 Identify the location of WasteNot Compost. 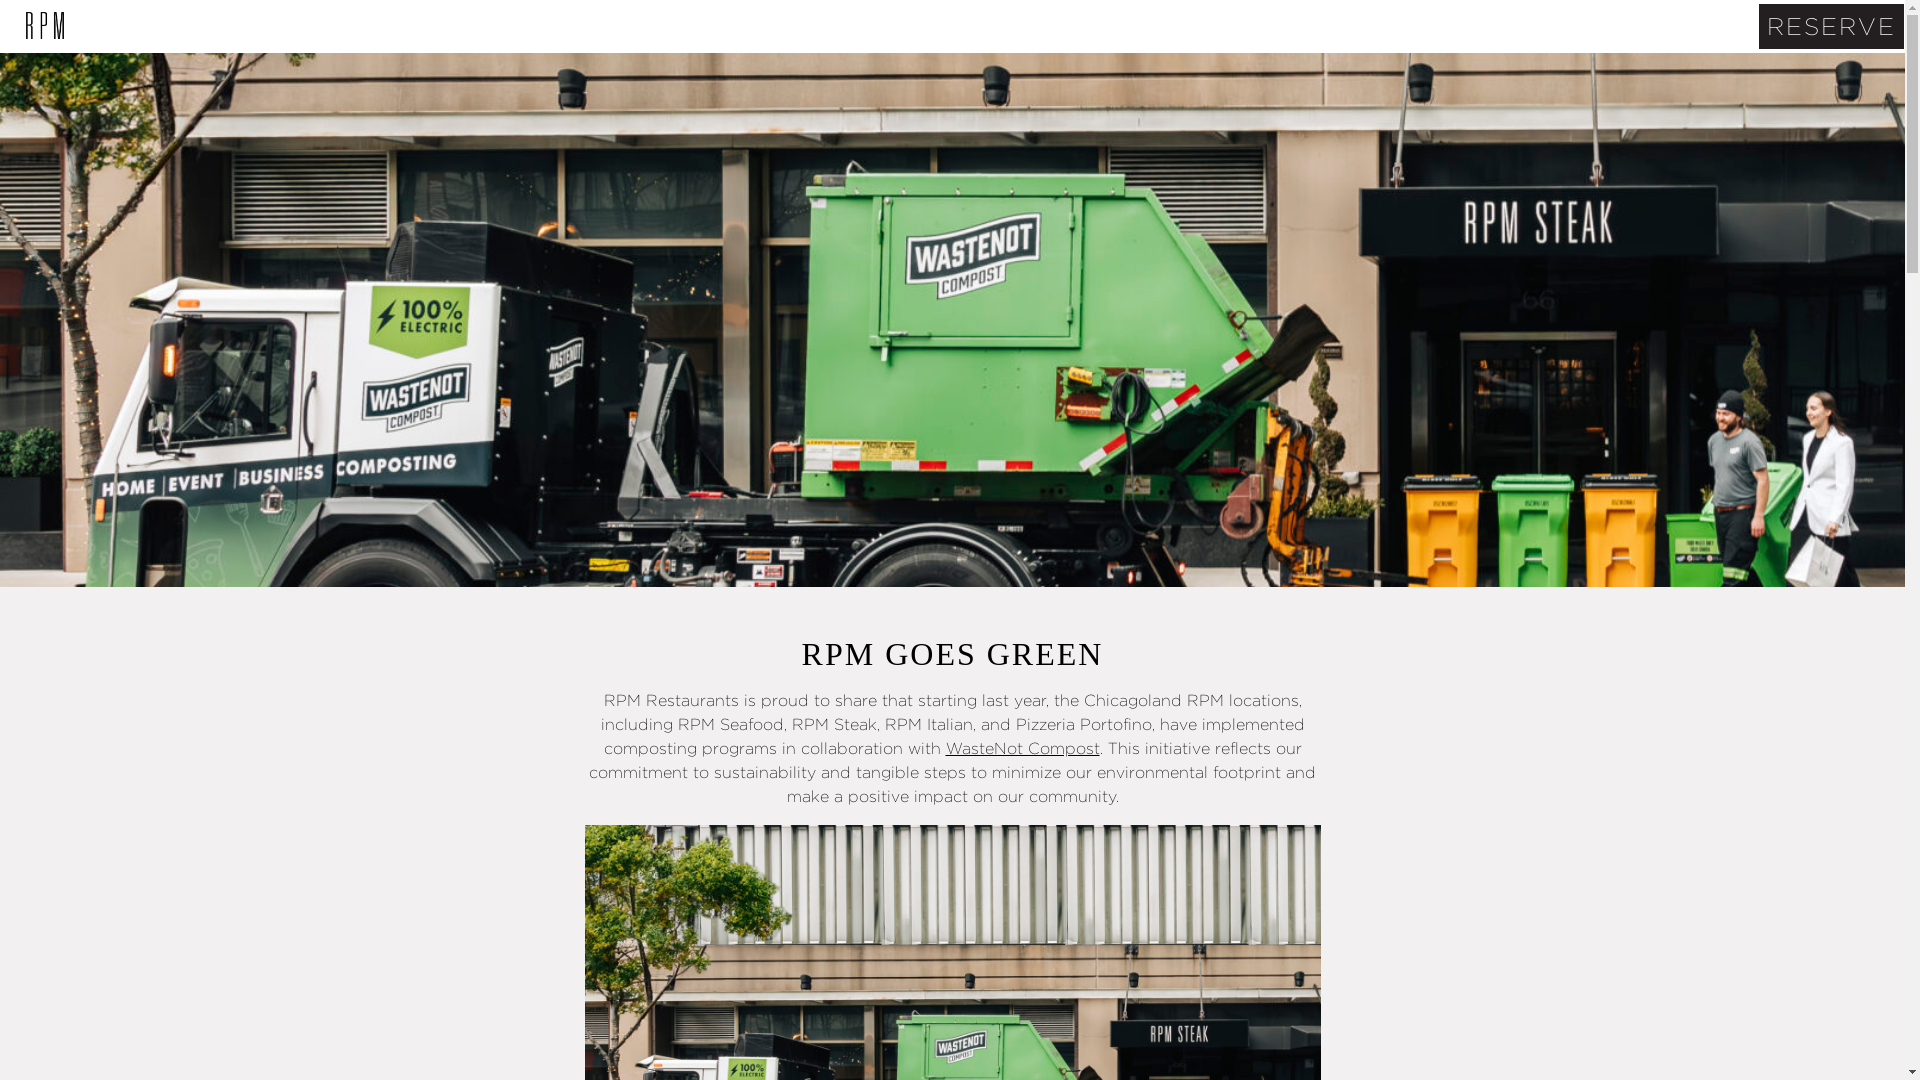
(1023, 748).